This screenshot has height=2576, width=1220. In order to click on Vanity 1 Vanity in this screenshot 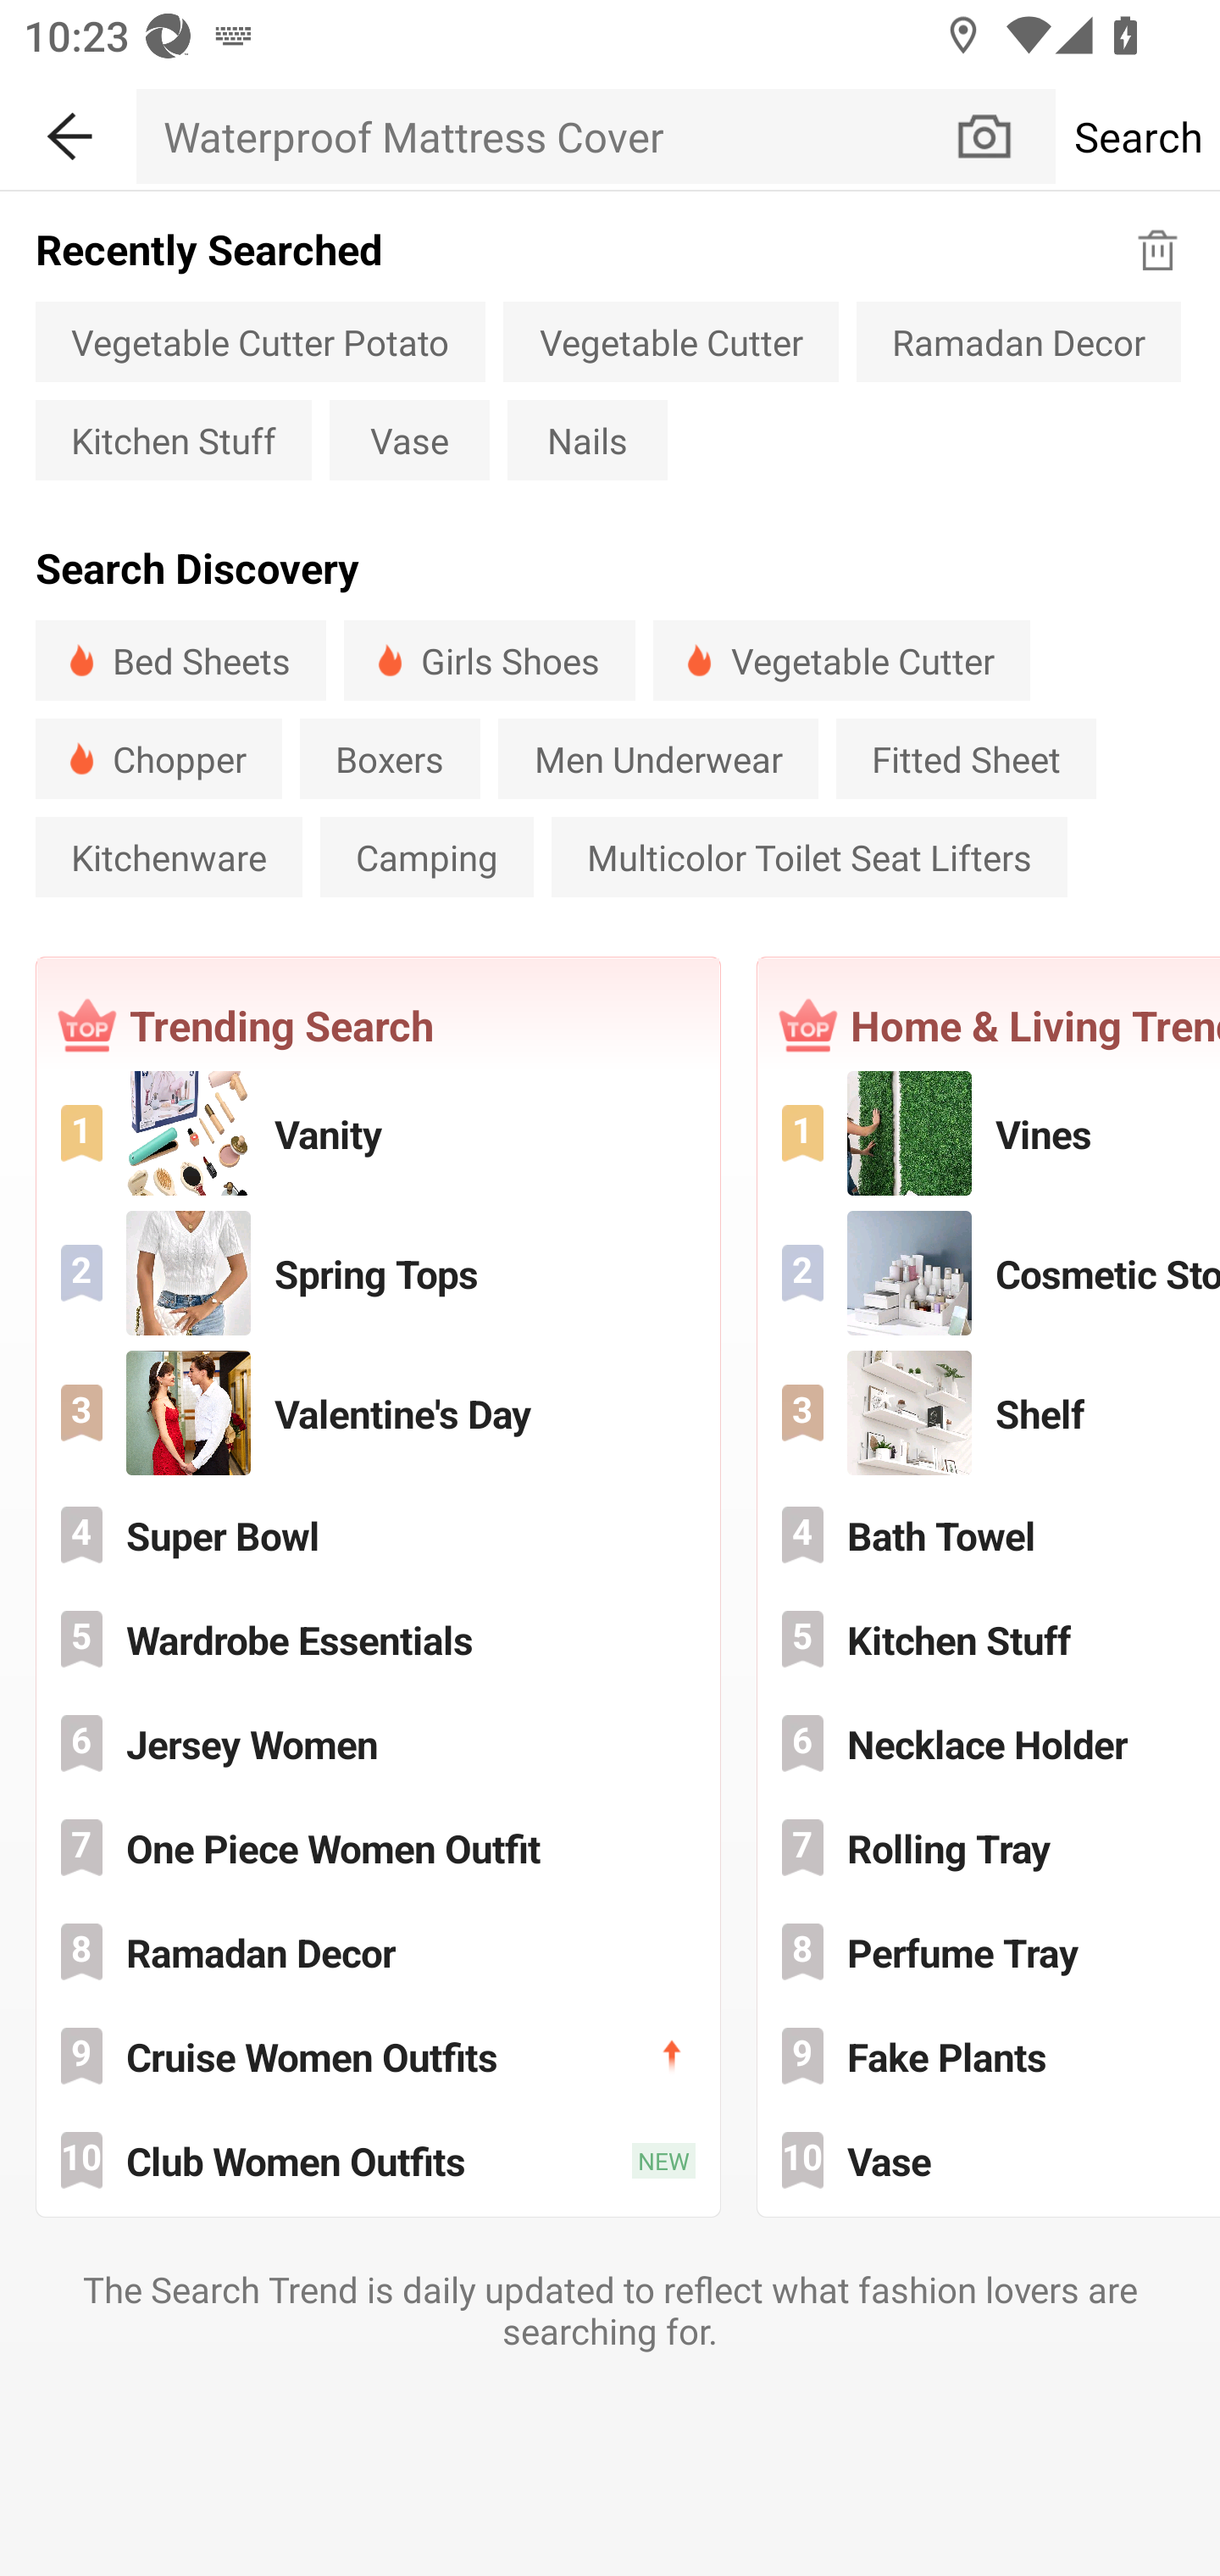, I will do `click(378, 1133)`.